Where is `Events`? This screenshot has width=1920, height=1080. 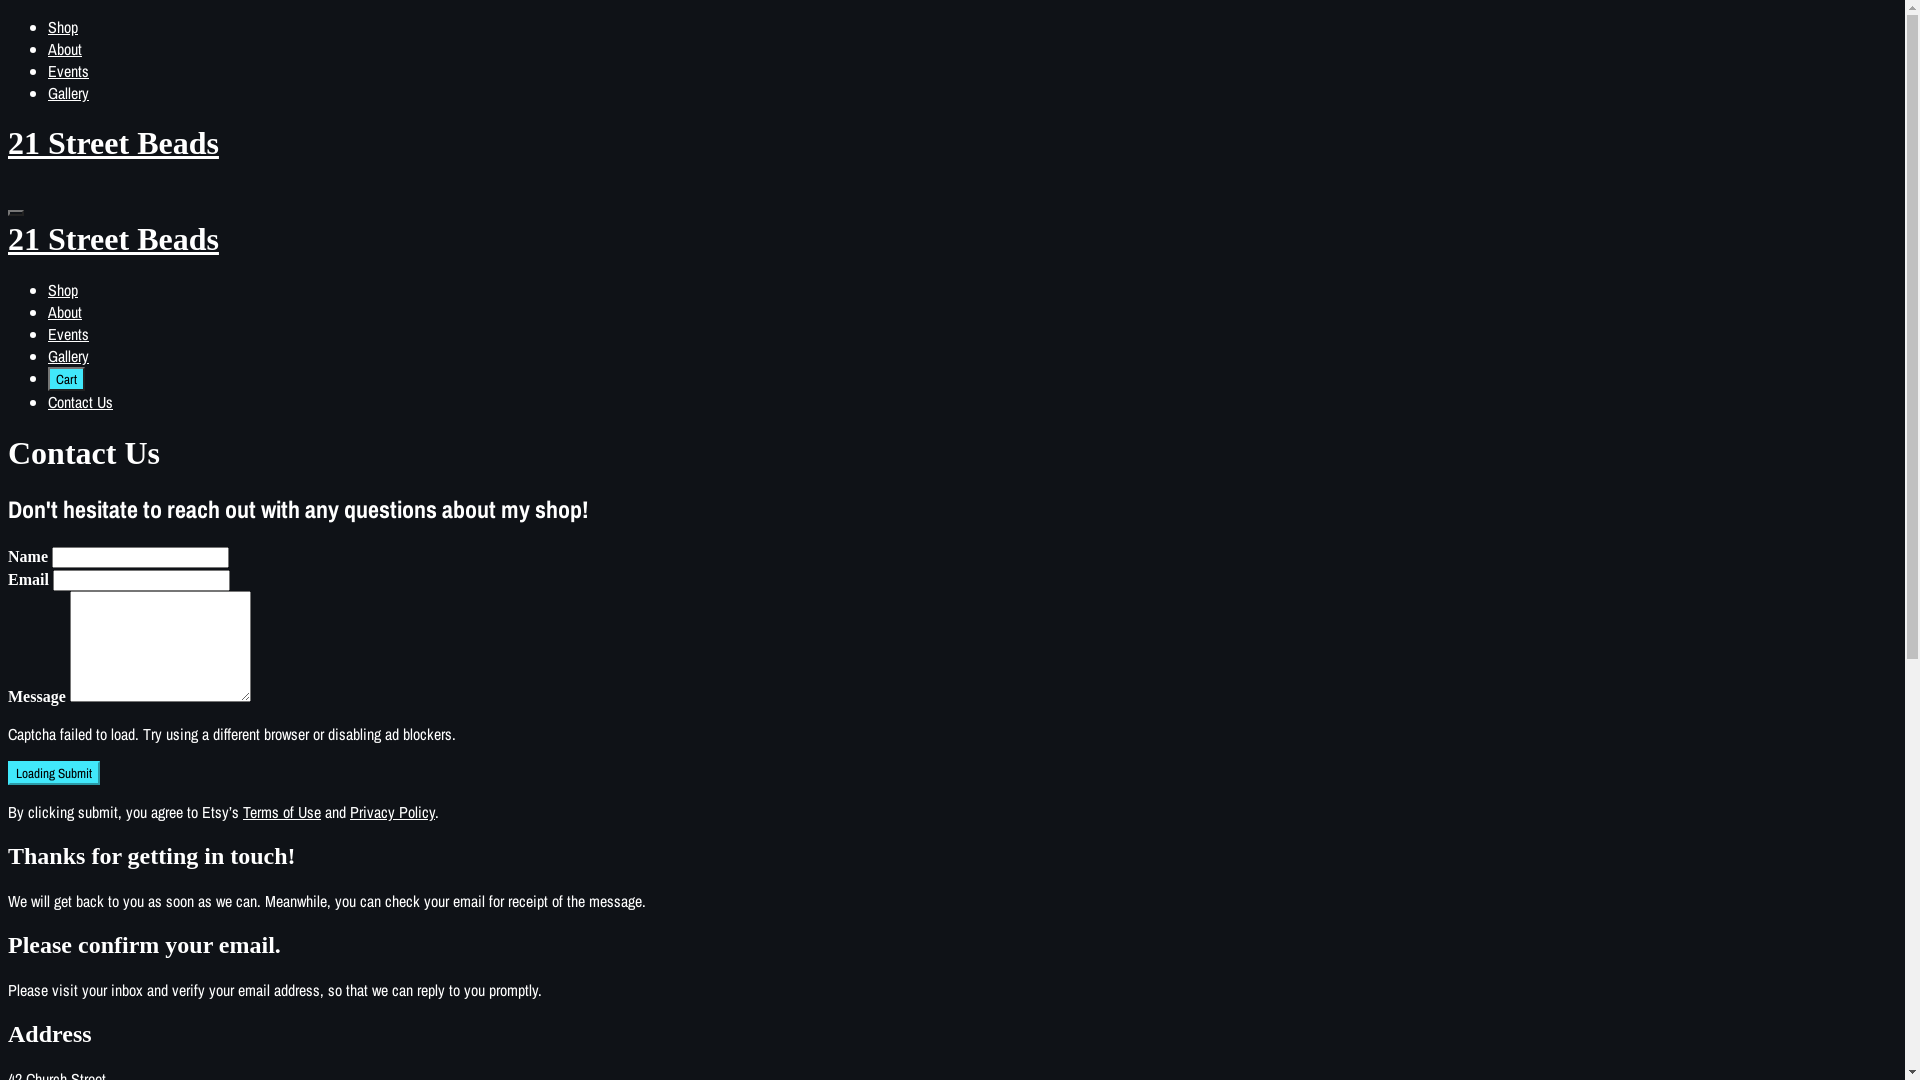 Events is located at coordinates (68, 71).